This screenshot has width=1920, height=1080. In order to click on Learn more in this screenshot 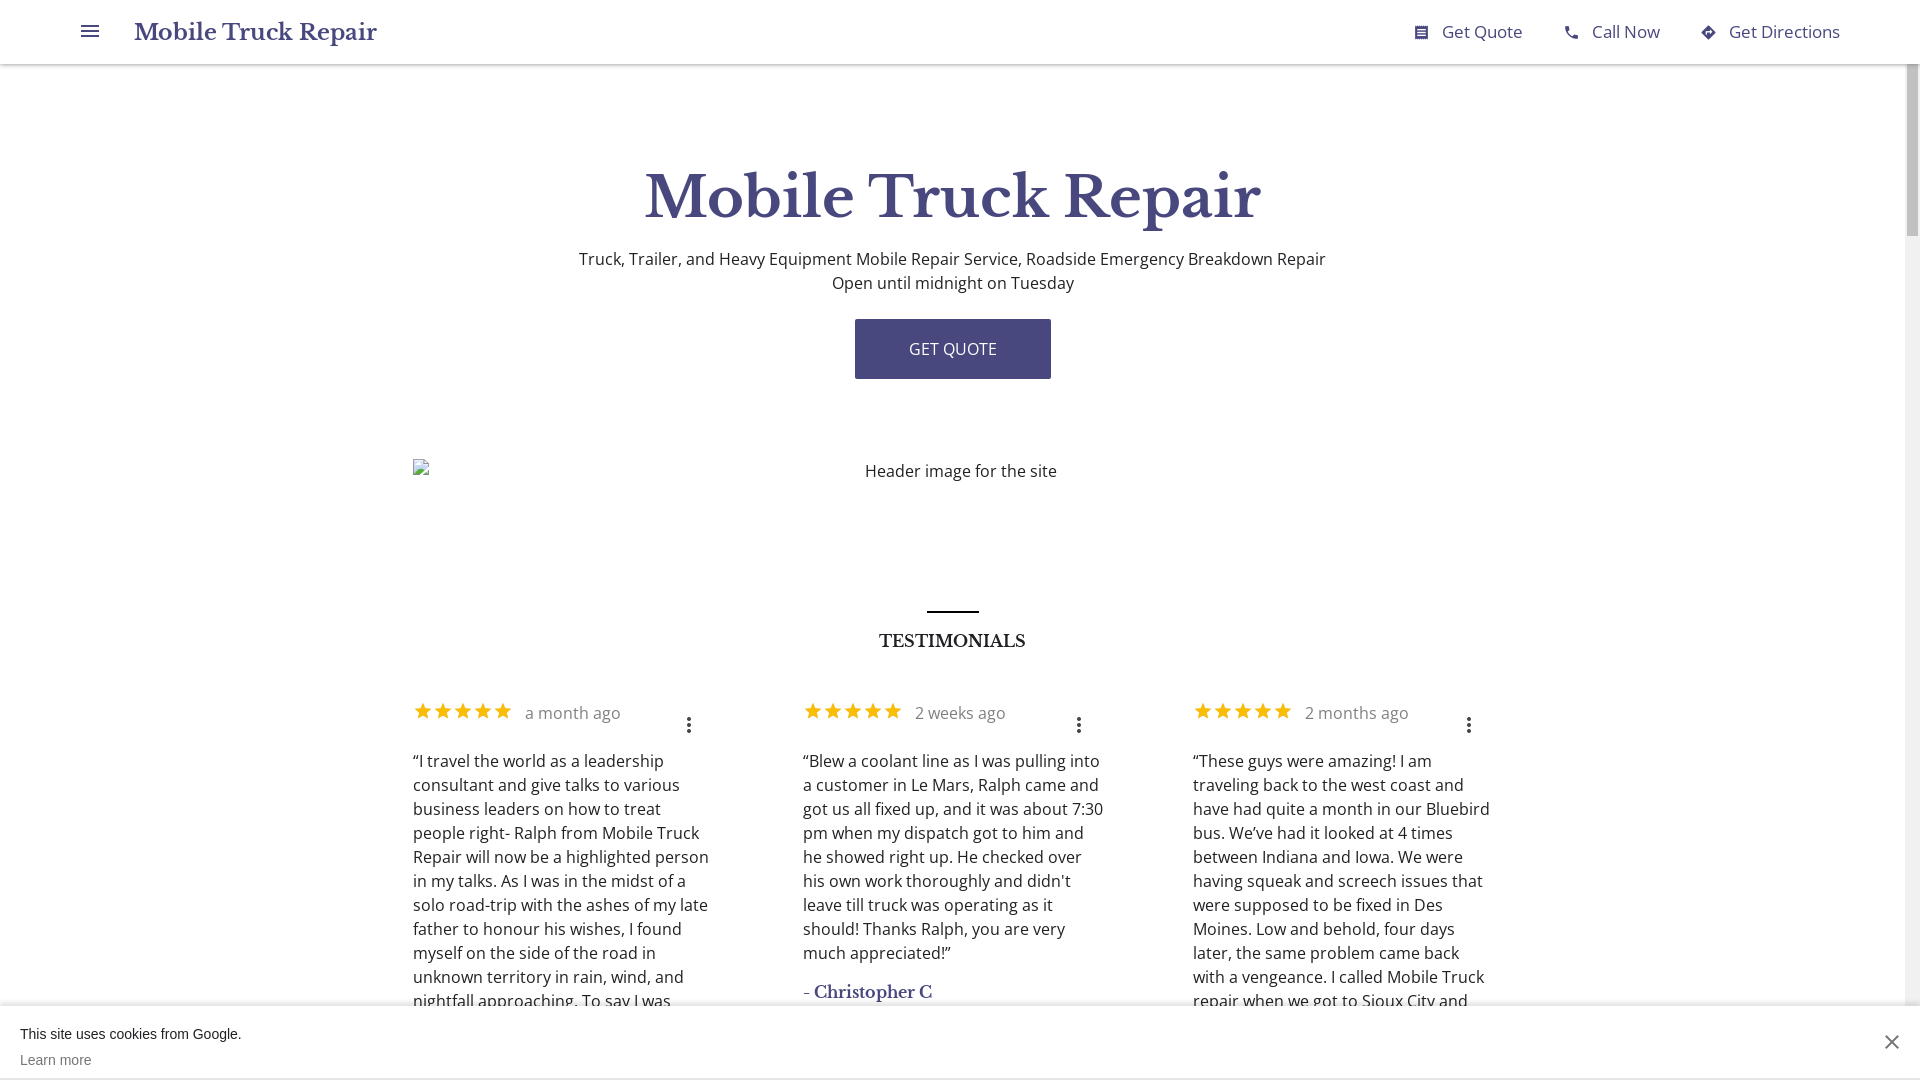, I will do `click(131, 1060)`.